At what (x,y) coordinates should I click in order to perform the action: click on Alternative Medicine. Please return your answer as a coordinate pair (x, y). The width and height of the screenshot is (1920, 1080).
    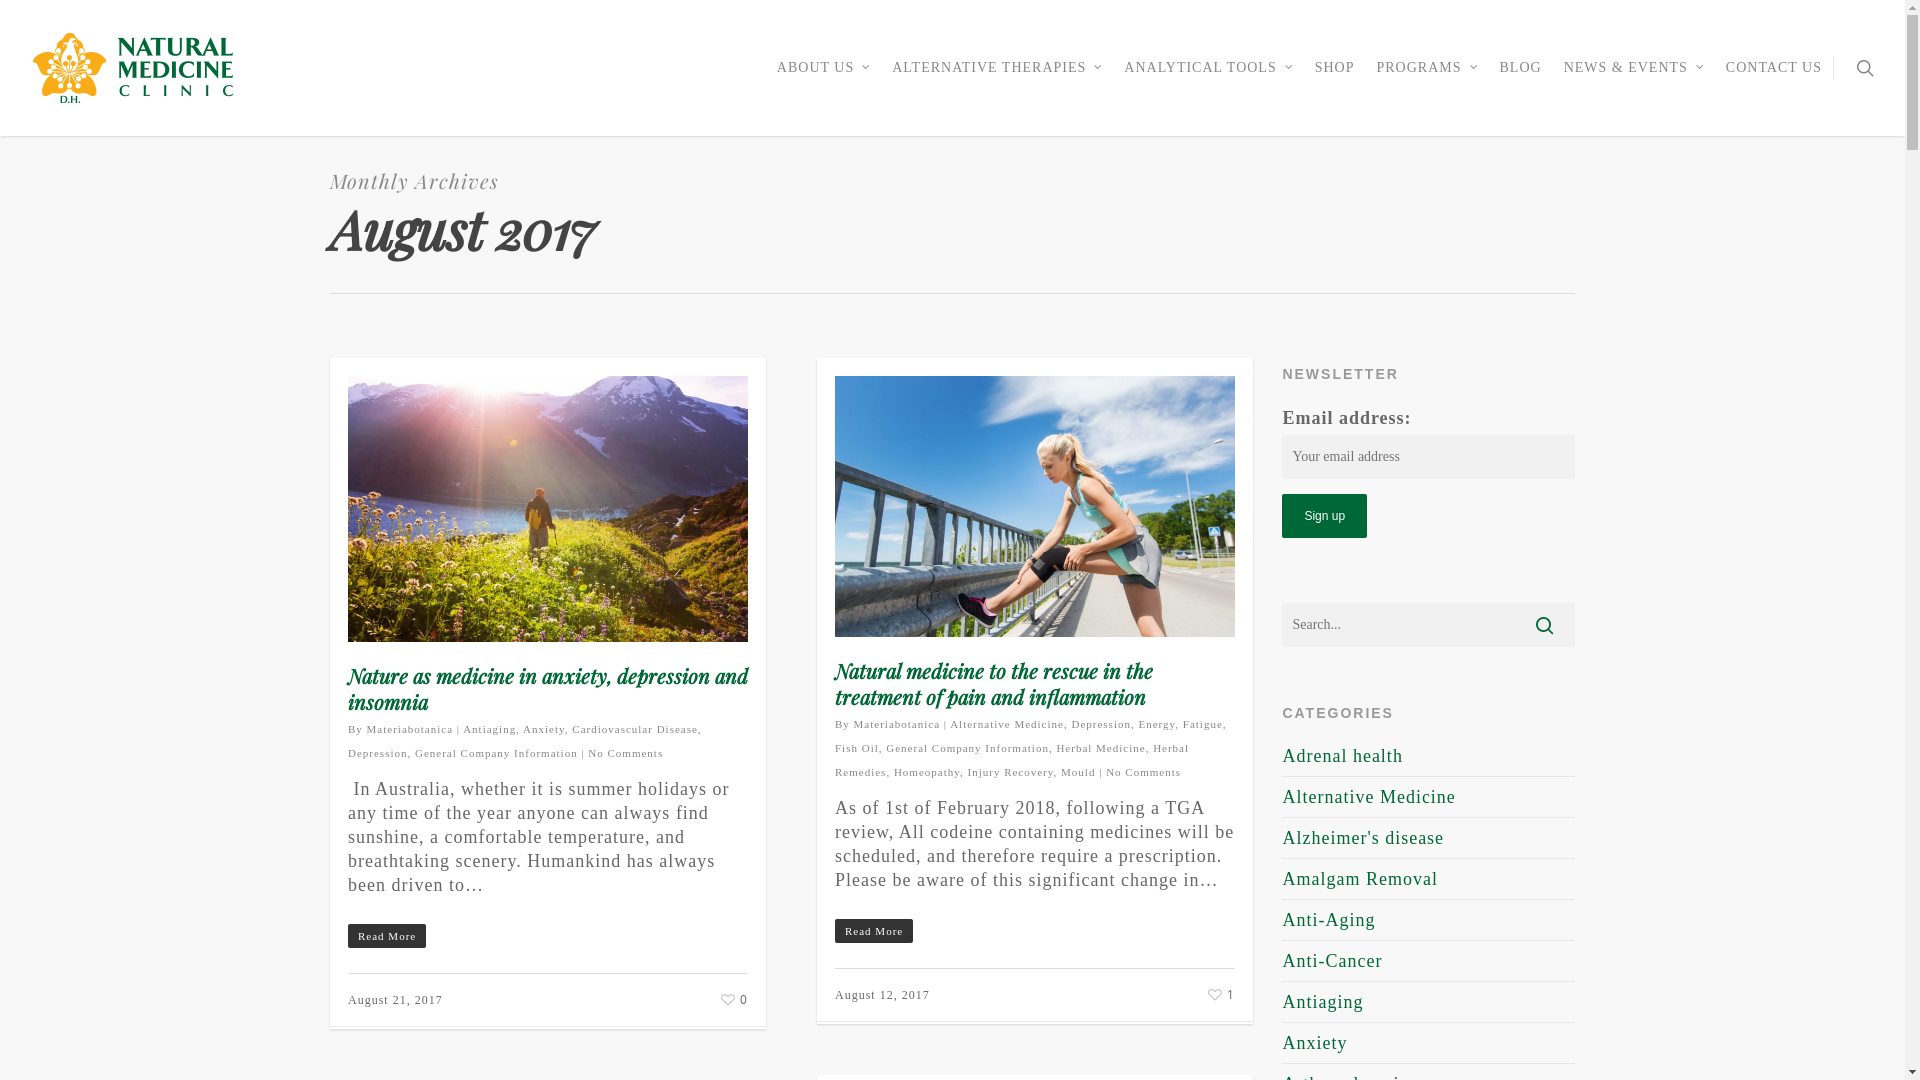
    Looking at the image, I should click on (1428, 798).